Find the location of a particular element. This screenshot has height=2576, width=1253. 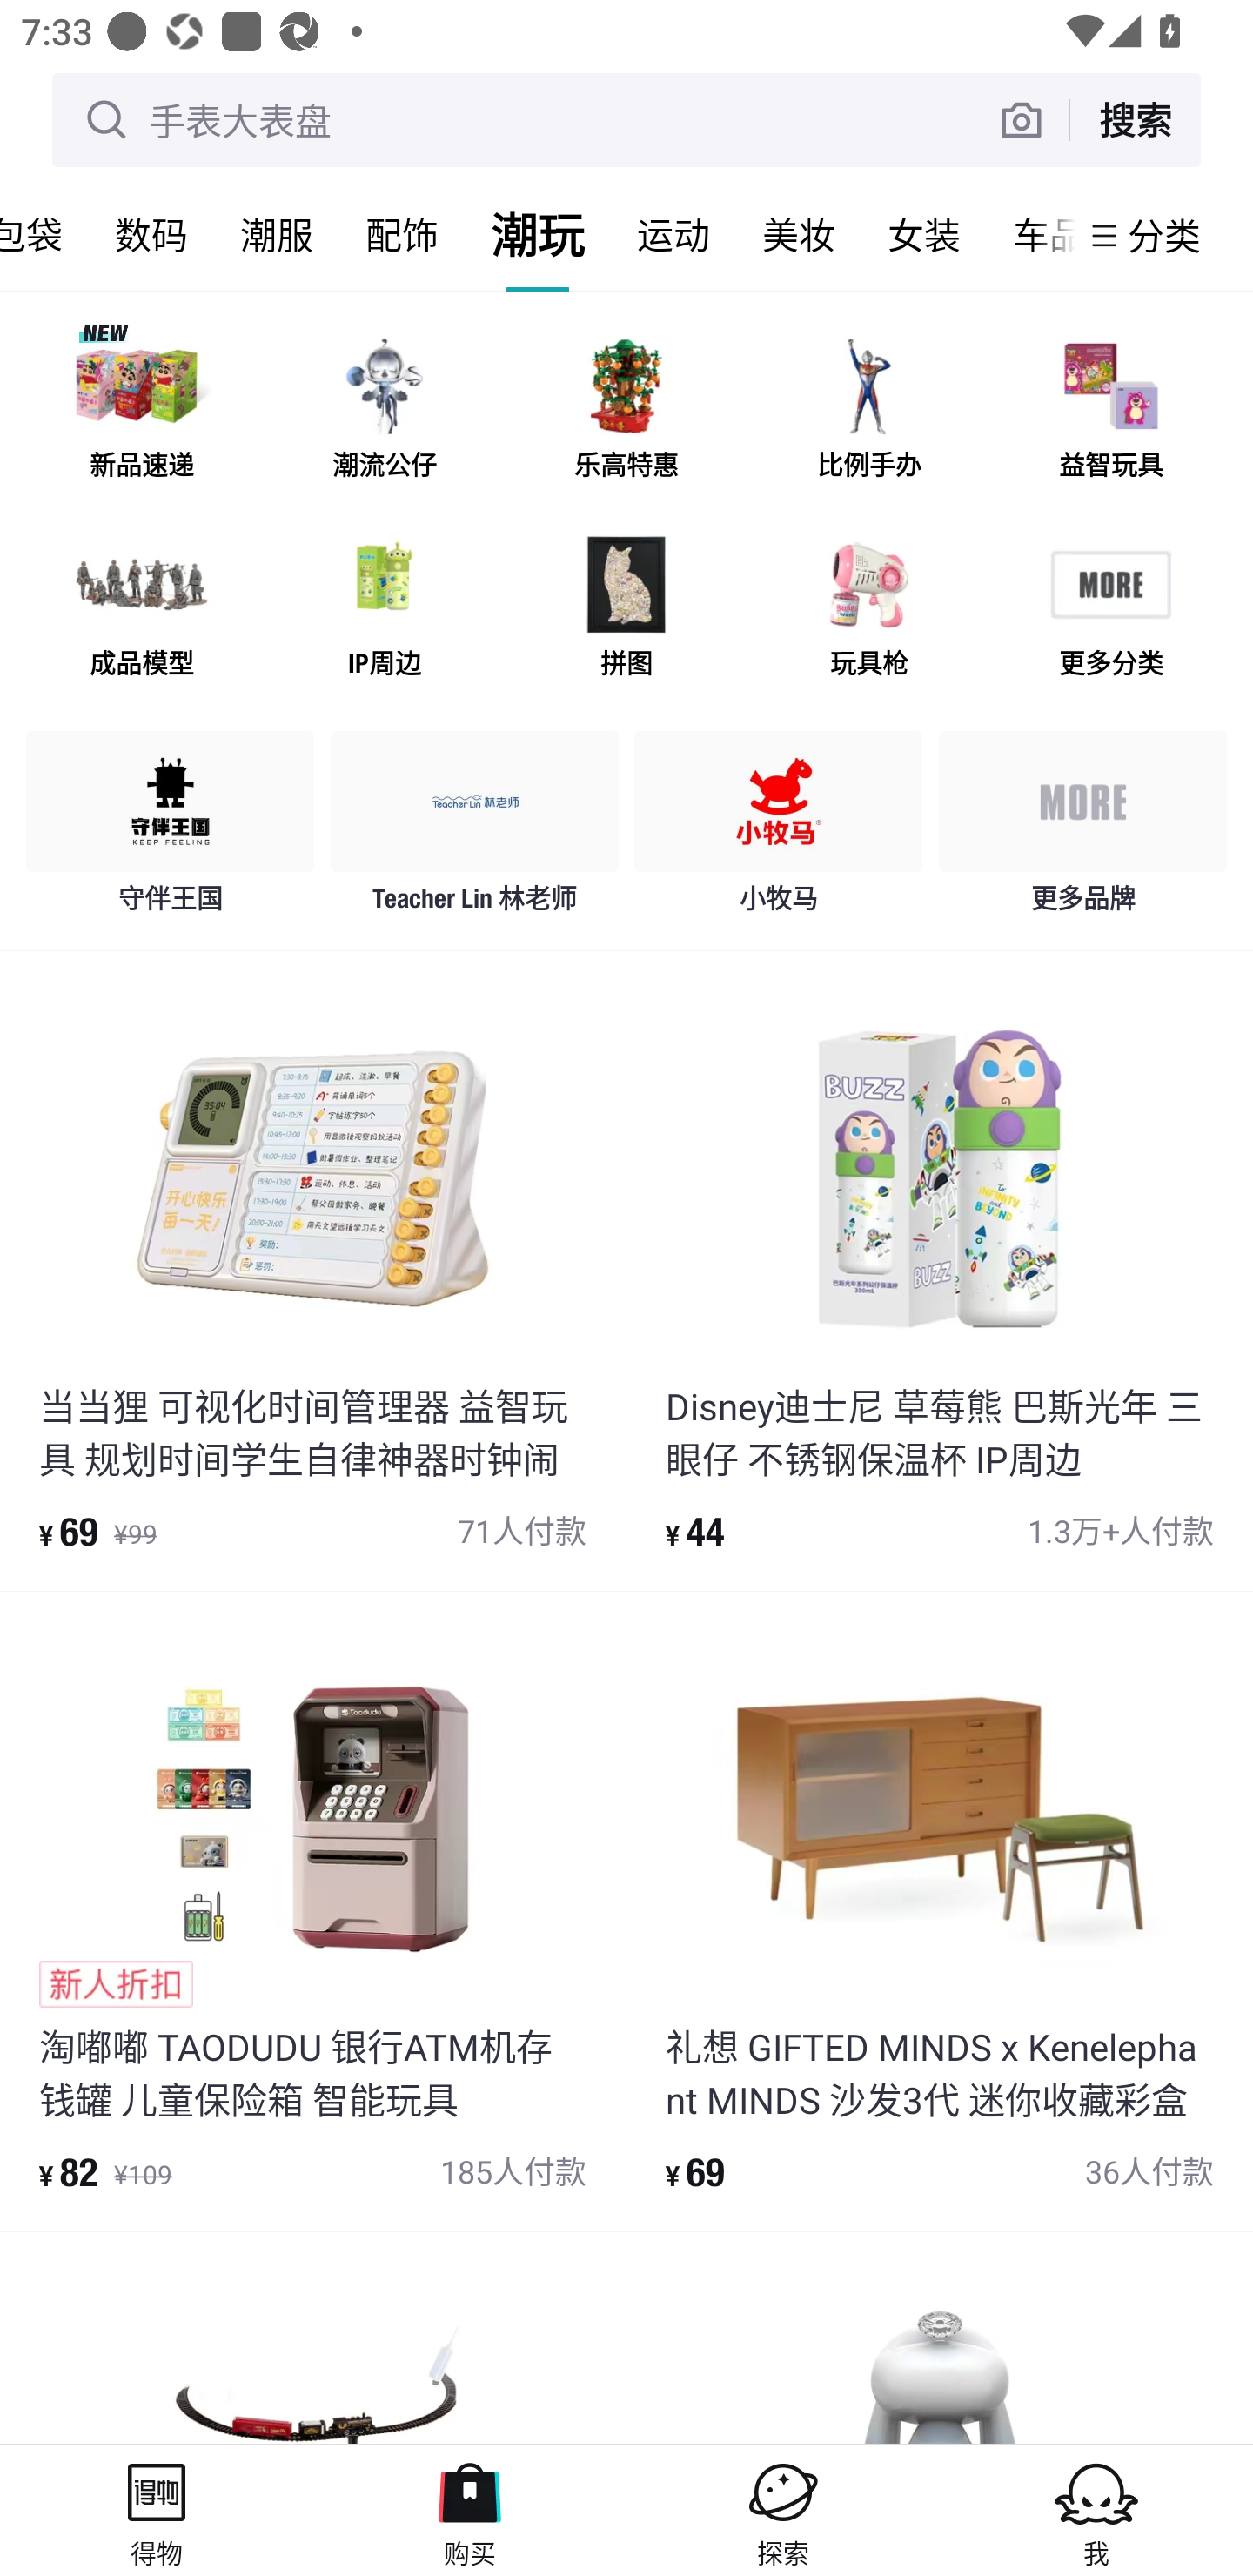

女装 is located at coordinates (924, 235).